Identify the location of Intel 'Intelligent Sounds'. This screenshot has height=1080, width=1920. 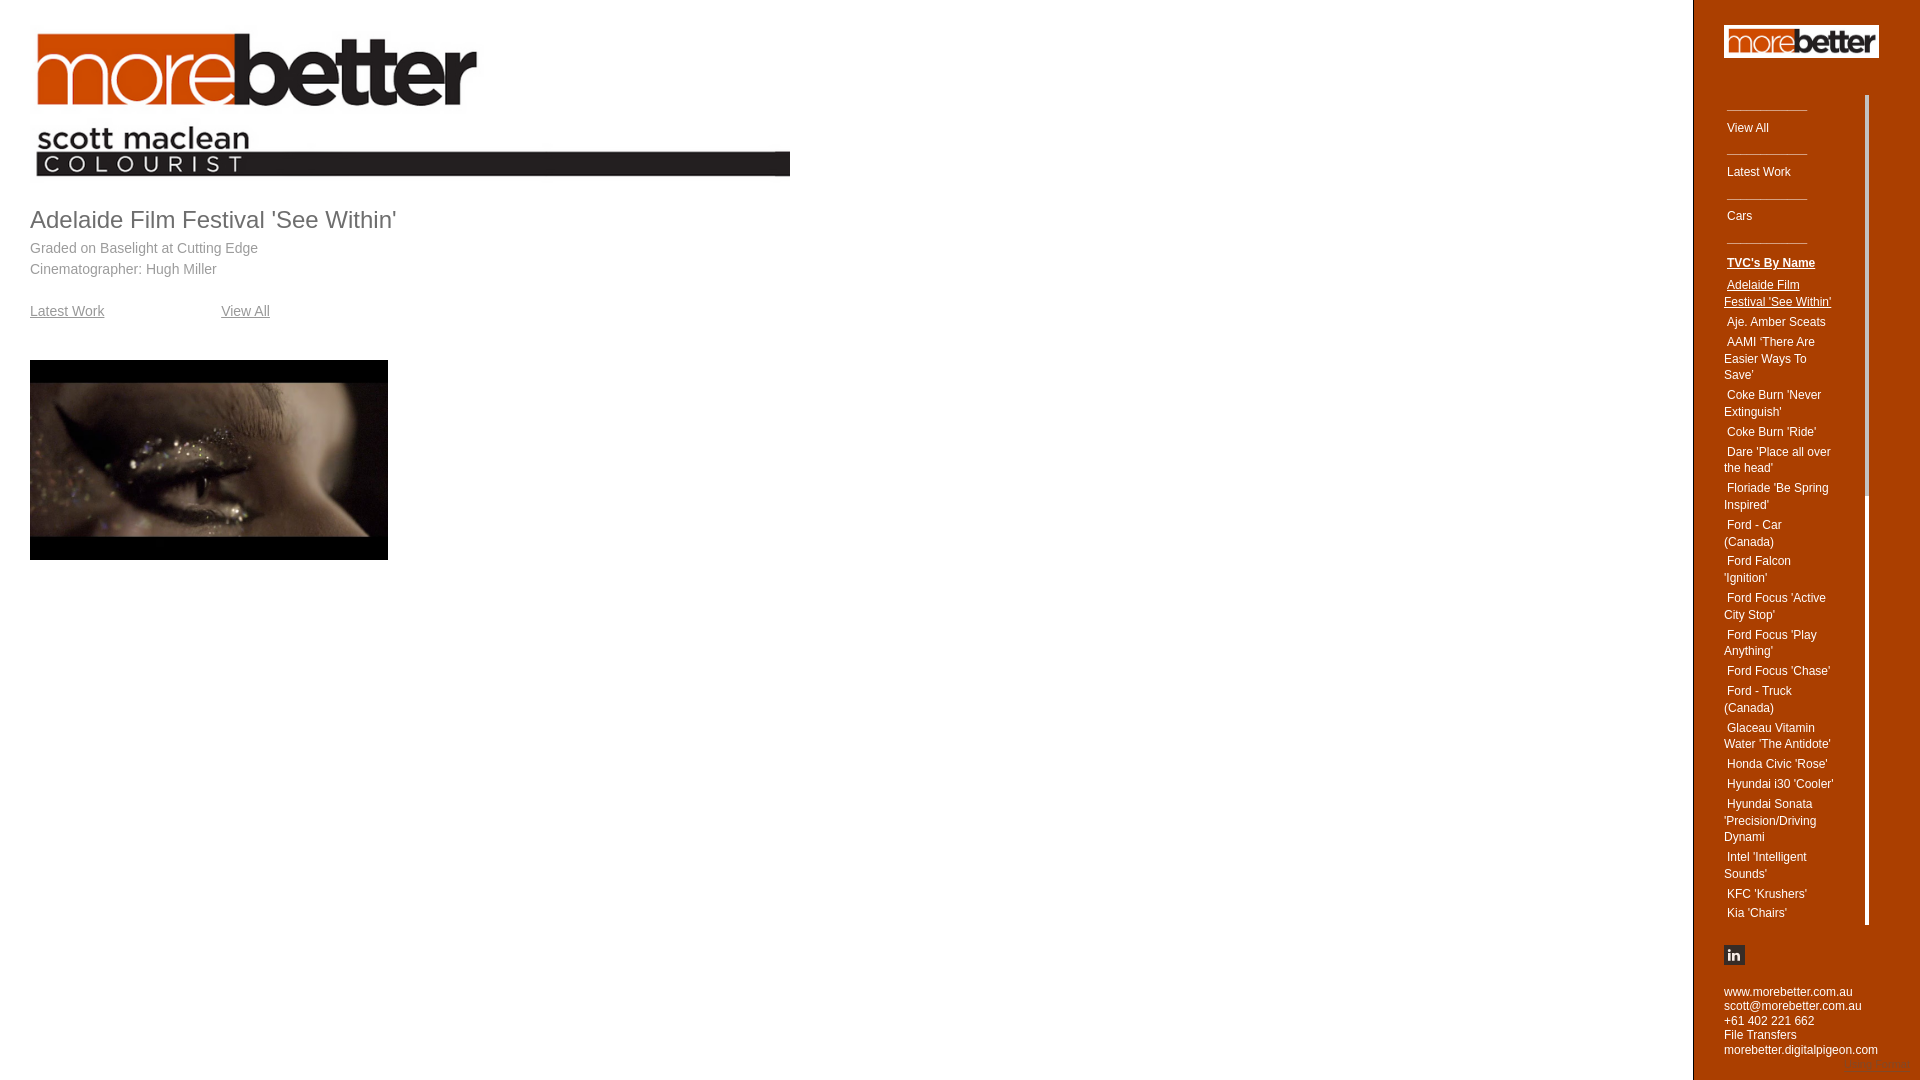
(1766, 866).